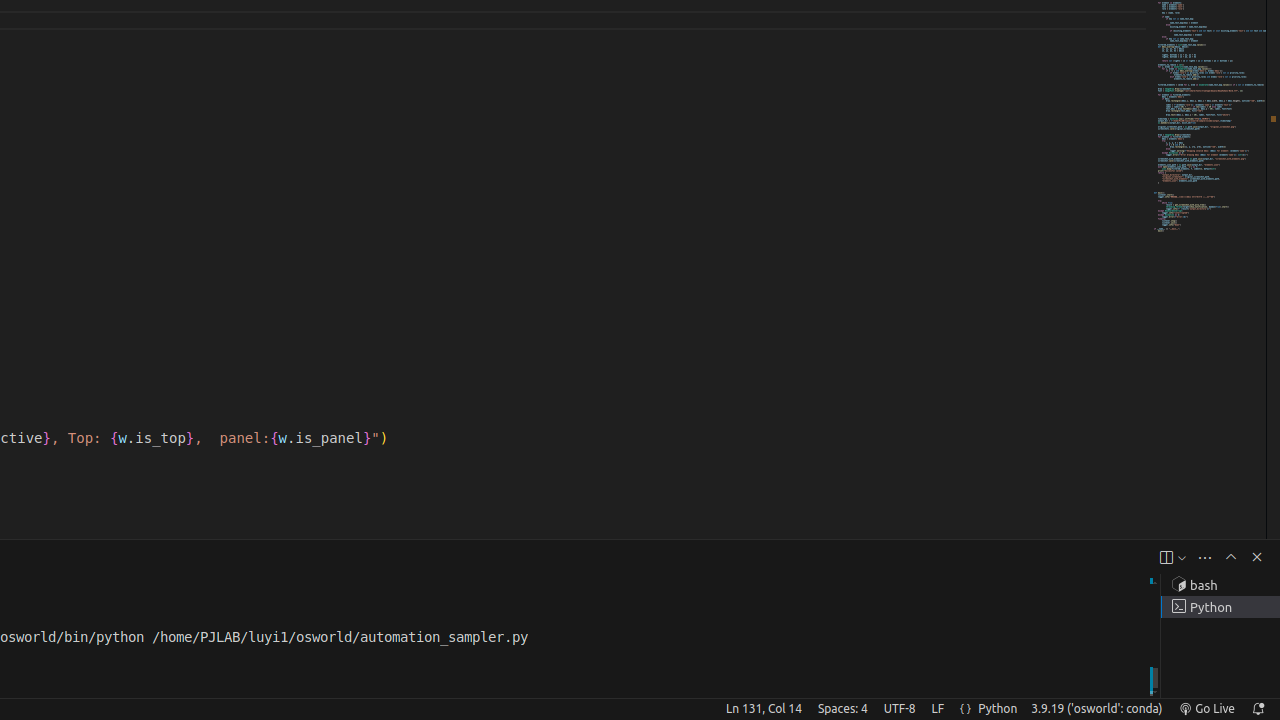  What do you see at coordinates (1257, 557) in the screenshot?
I see `Hide Panel` at bounding box center [1257, 557].